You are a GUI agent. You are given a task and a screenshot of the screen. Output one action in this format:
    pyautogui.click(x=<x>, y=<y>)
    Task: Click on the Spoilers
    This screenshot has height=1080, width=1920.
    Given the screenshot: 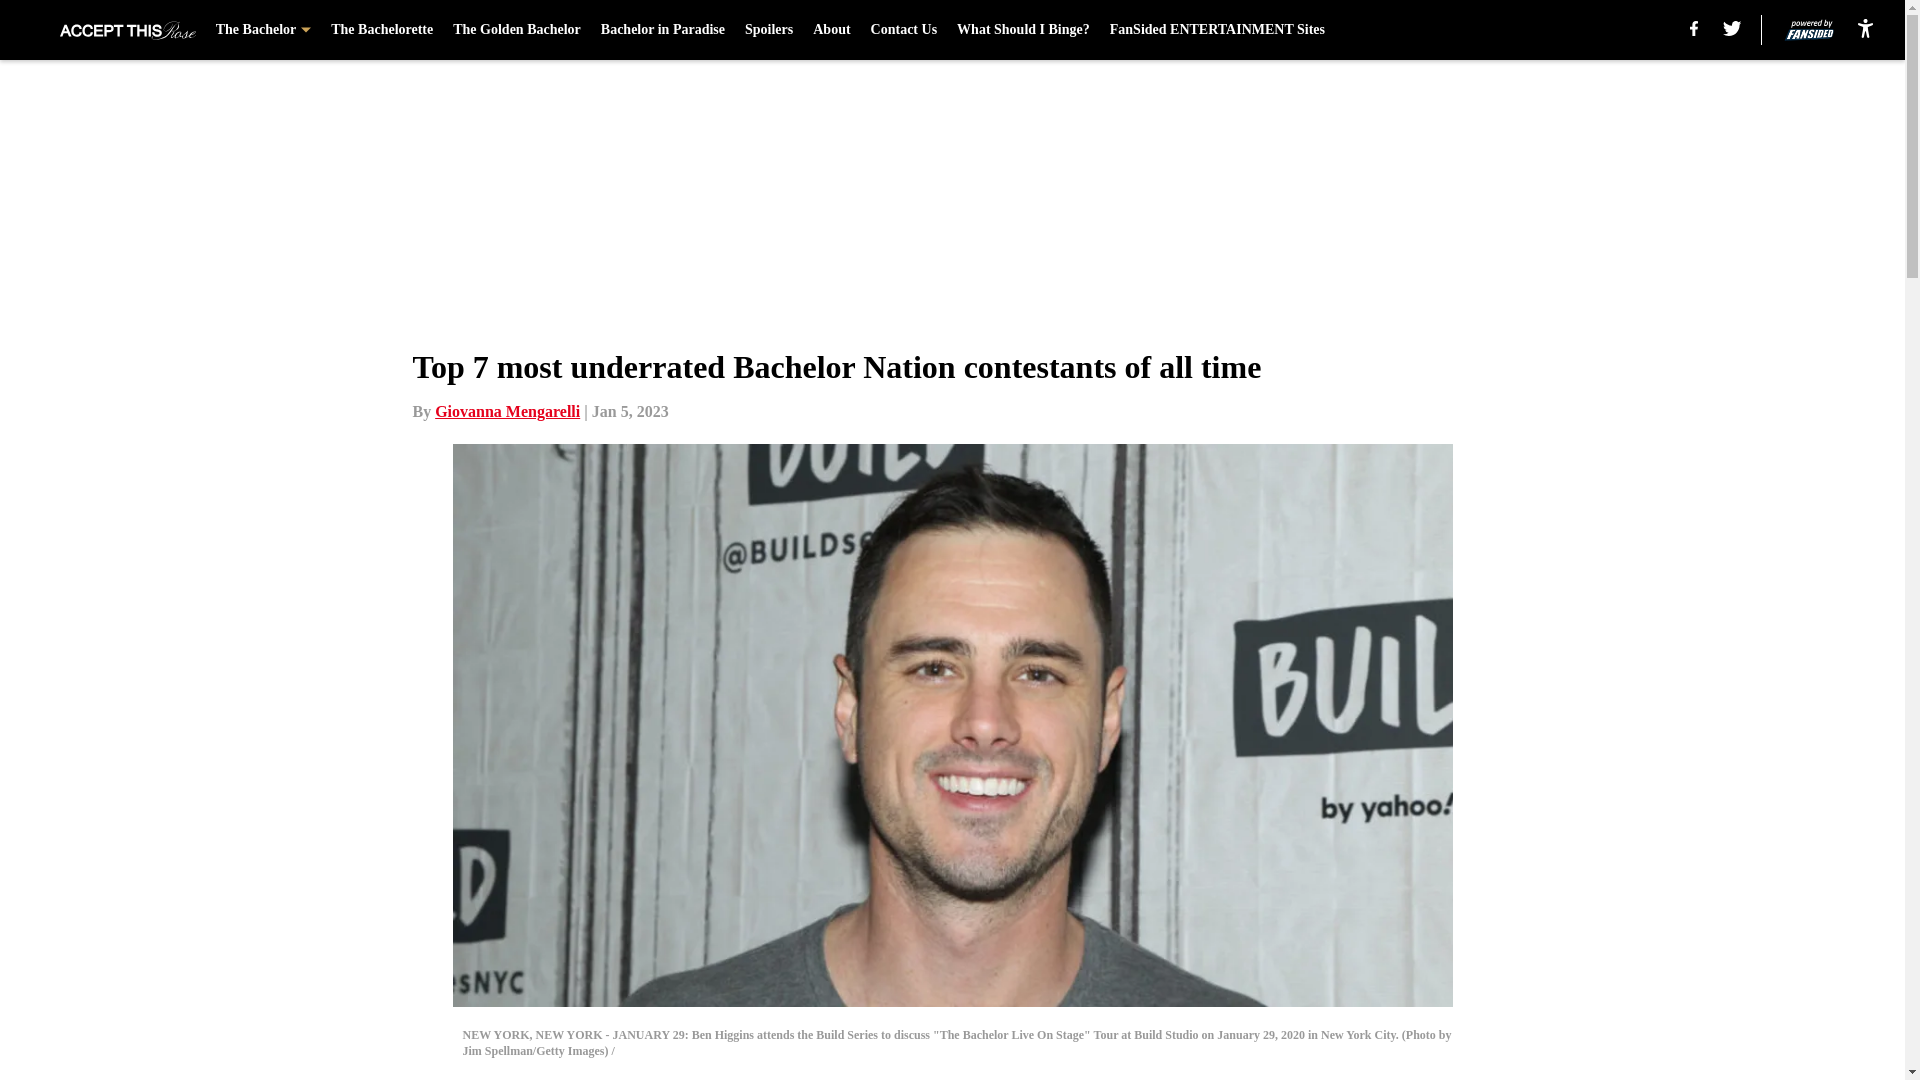 What is the action you would take?
    pyautogui.click(x=768, y=30)
    